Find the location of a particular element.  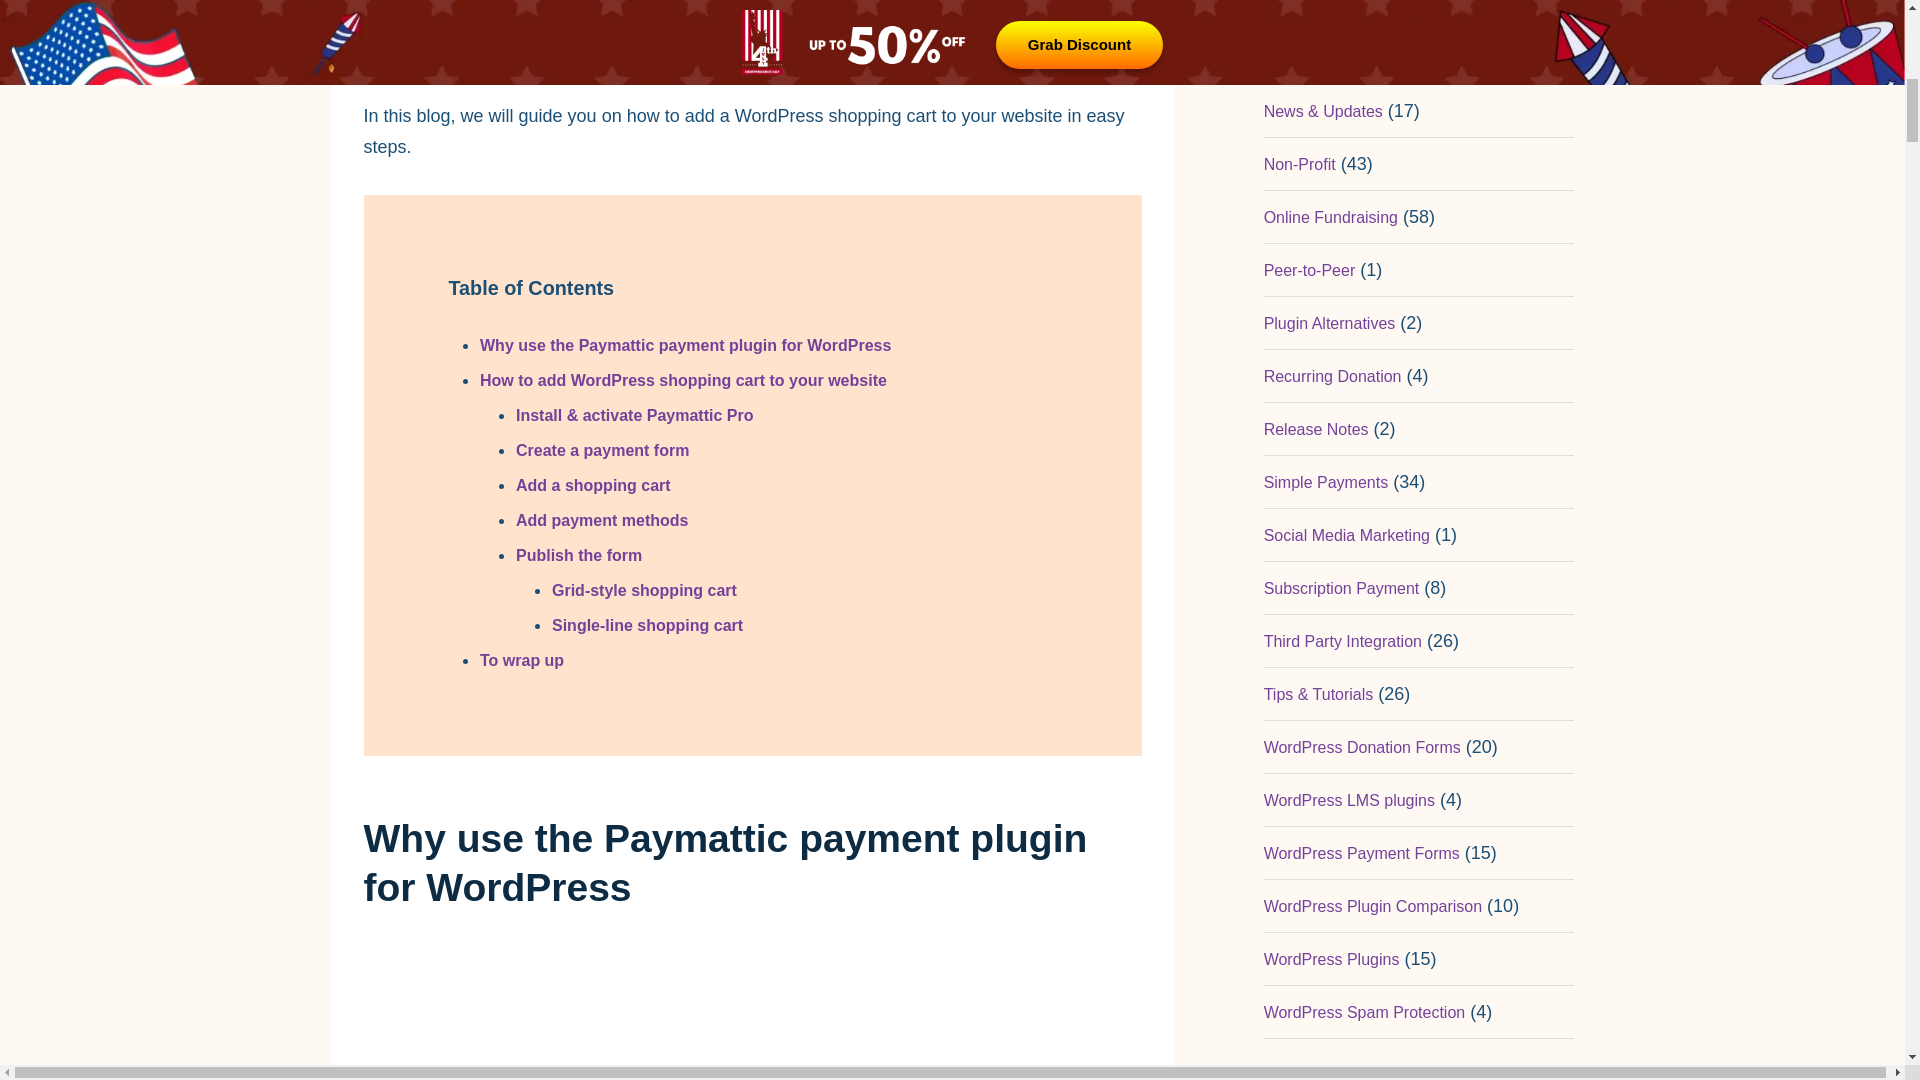

Add payment methods is located at coordinates (602, 520).